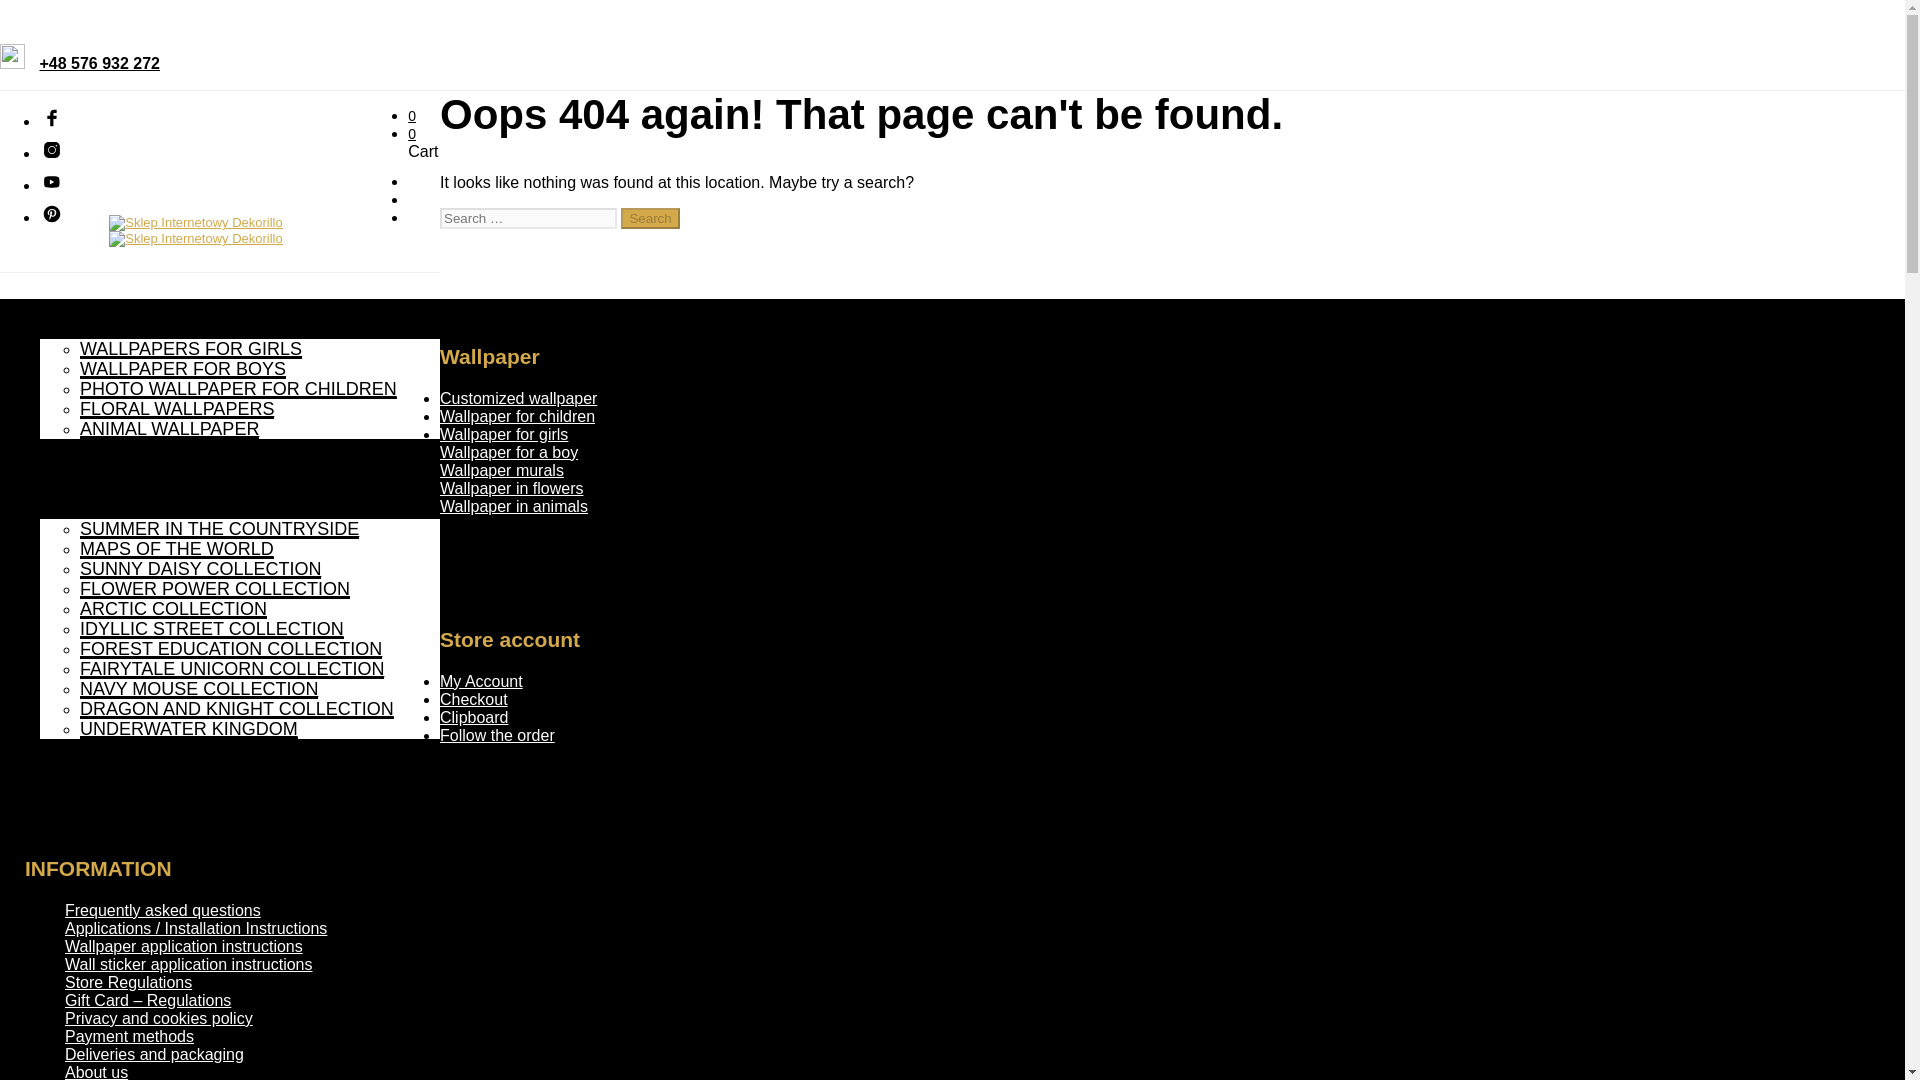 The width and height of the screenshot is (1920, 1080). I want to click on ANIMAL WALLPAPER, so click(170, 428).